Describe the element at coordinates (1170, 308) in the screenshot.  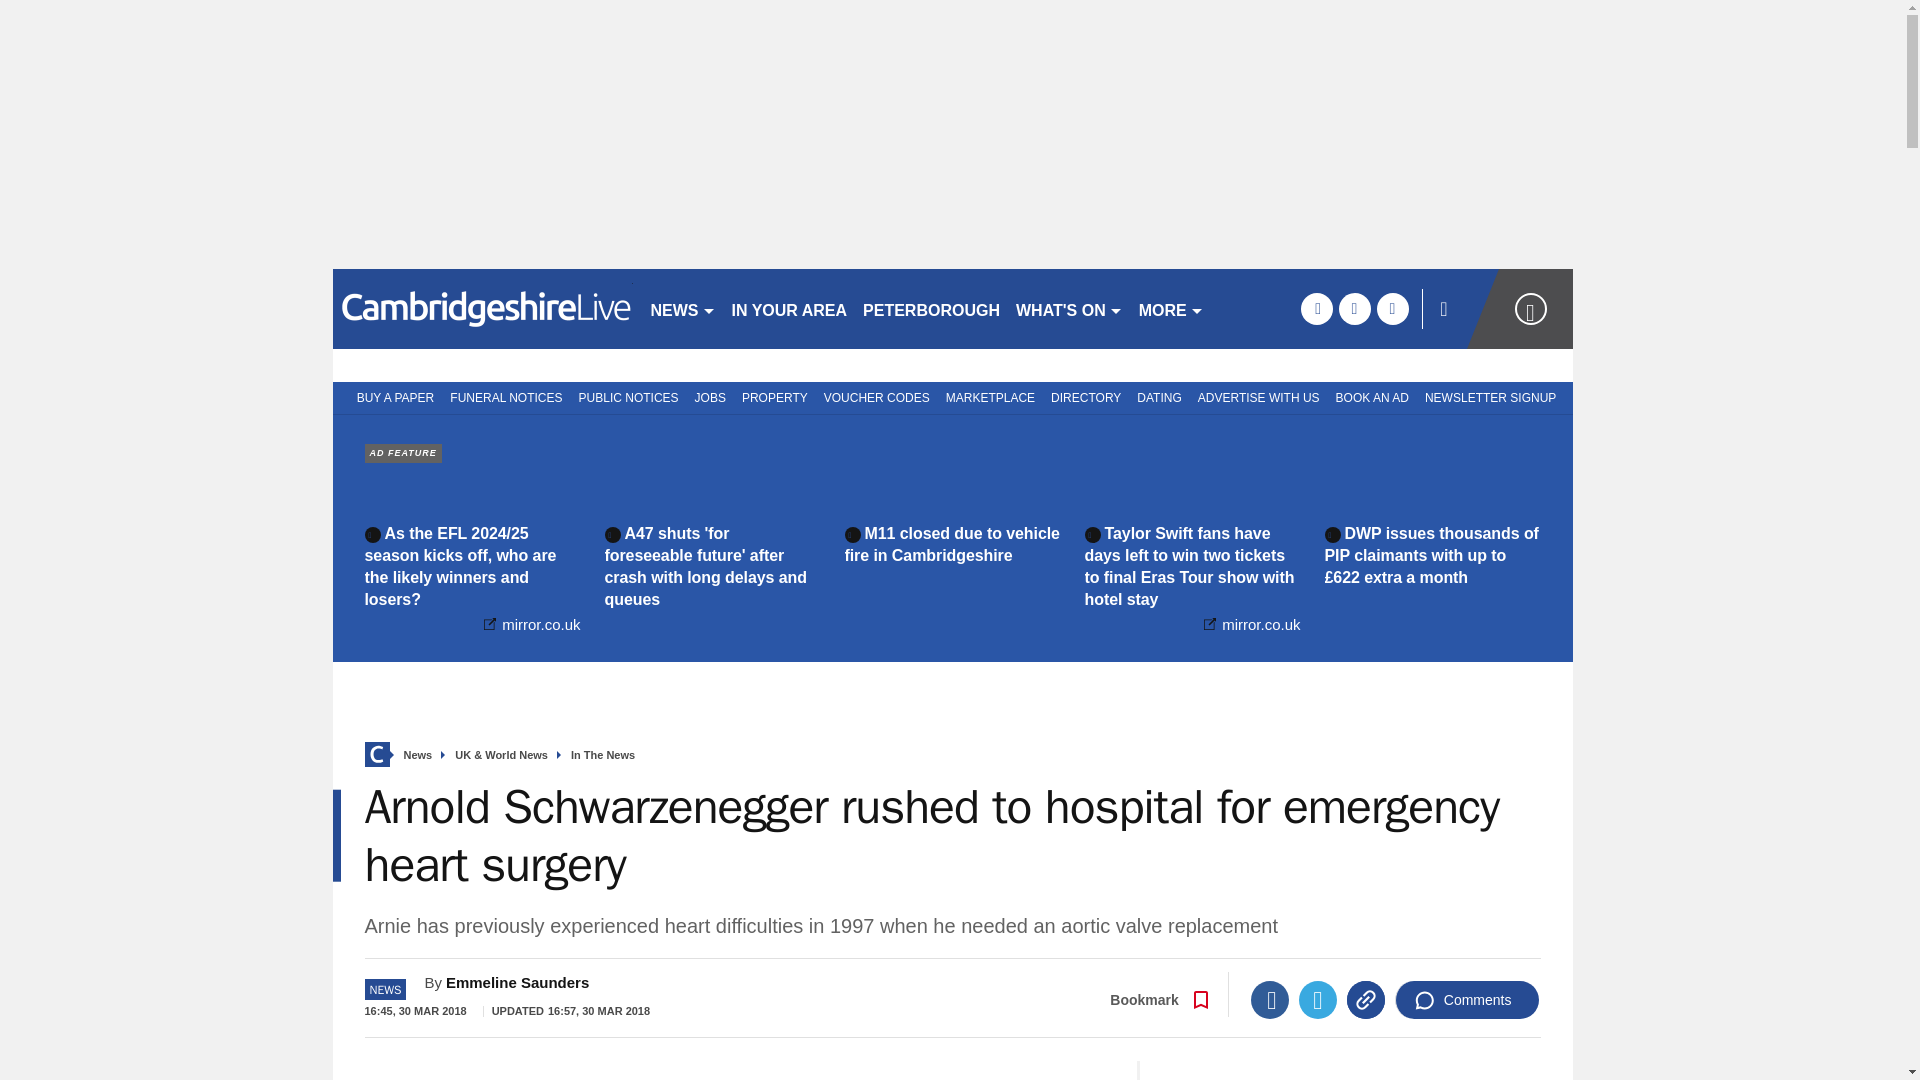
I see `MORE` at that location.